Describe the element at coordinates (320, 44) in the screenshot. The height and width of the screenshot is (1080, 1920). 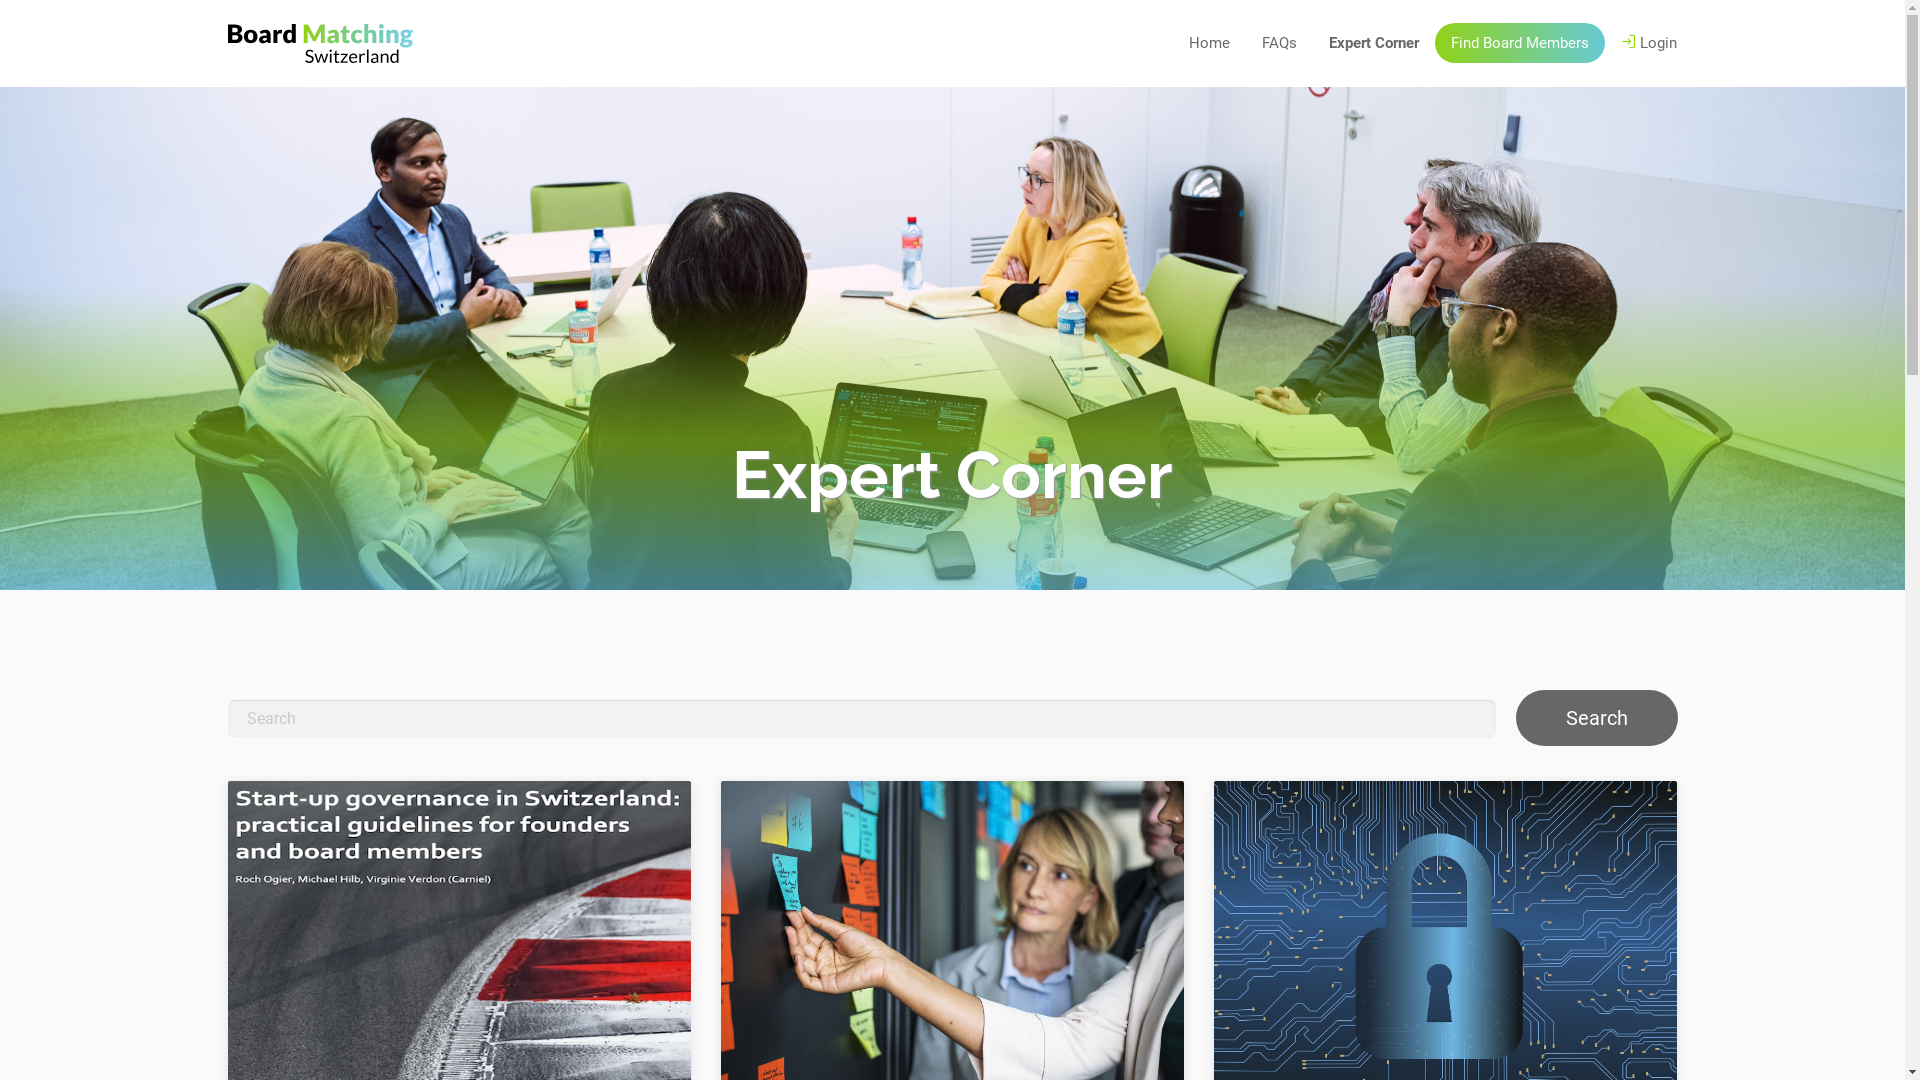
I see `Board Matching Switzerland` at that location.